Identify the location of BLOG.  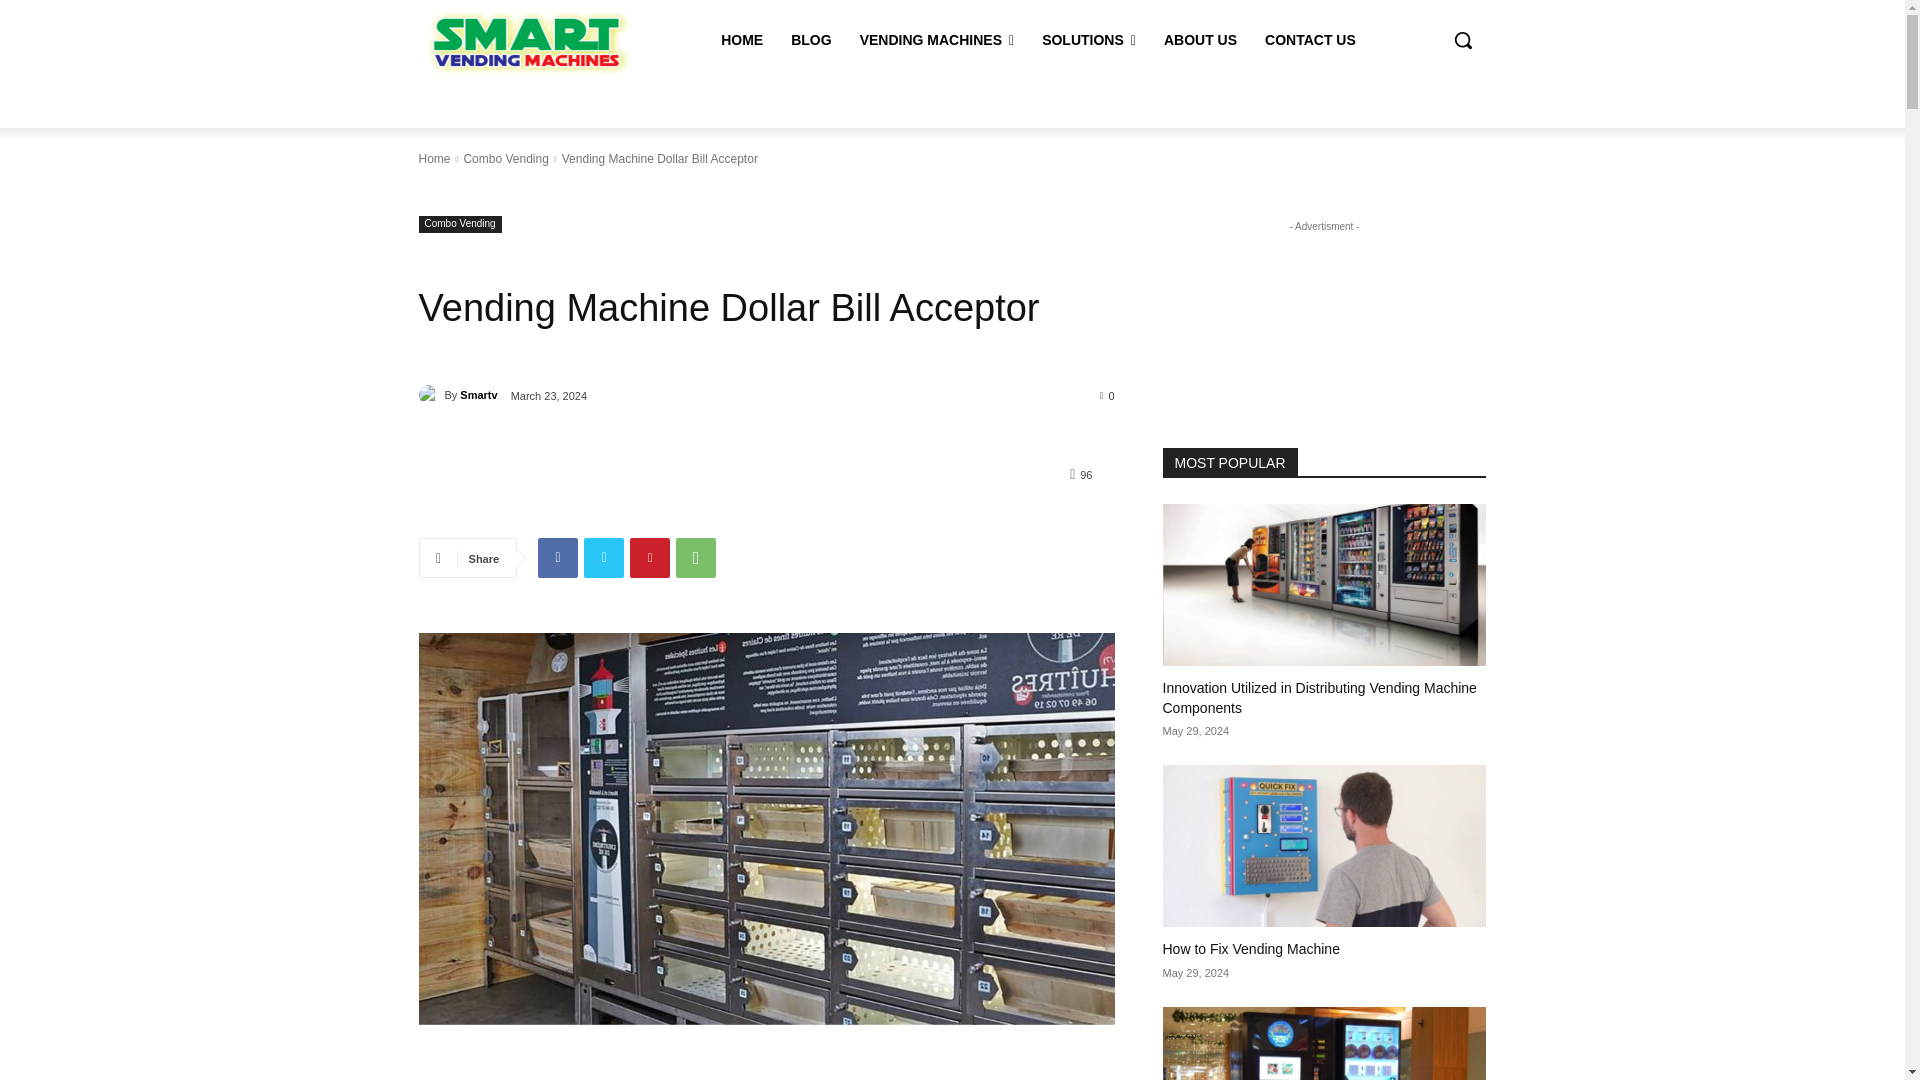
(810, 40).